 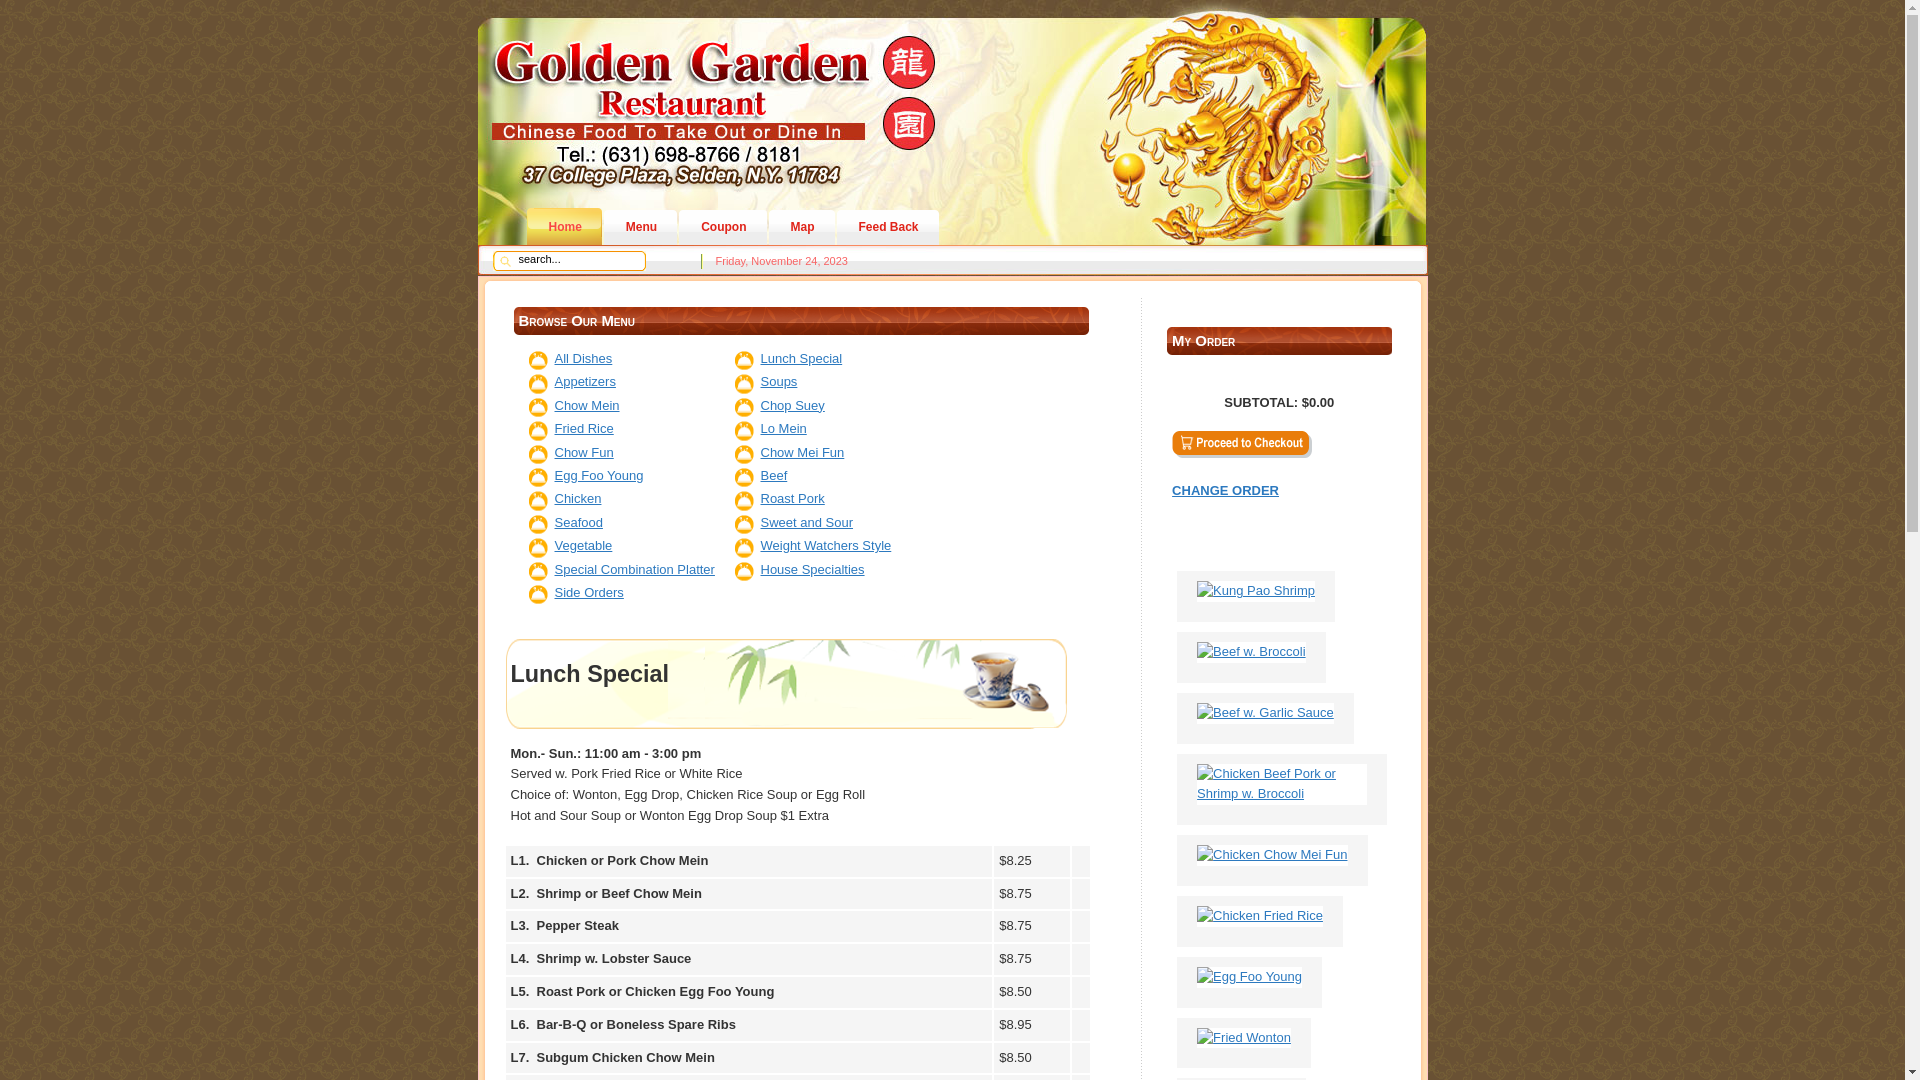 I want to click on Roast Pork, so click(x=792, y=498).